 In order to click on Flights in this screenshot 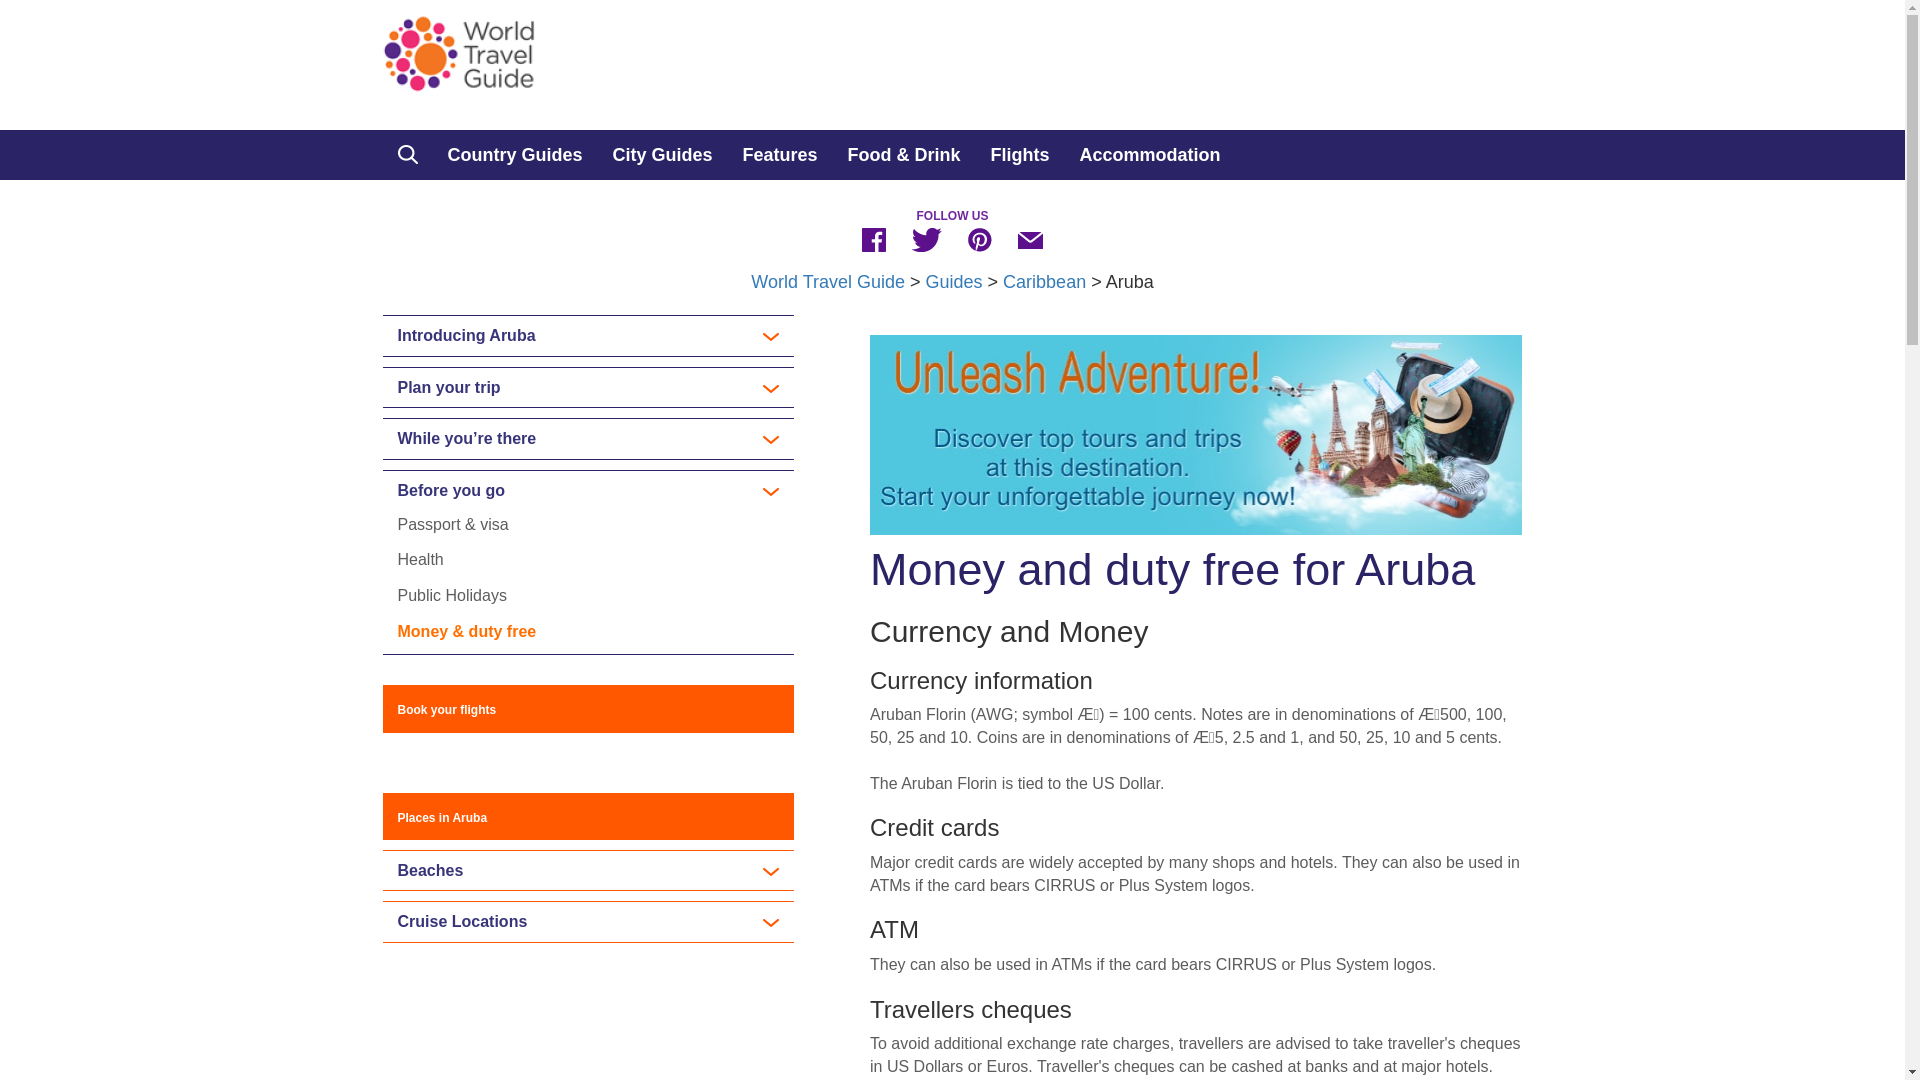, I will do `click(1020, 154)`.